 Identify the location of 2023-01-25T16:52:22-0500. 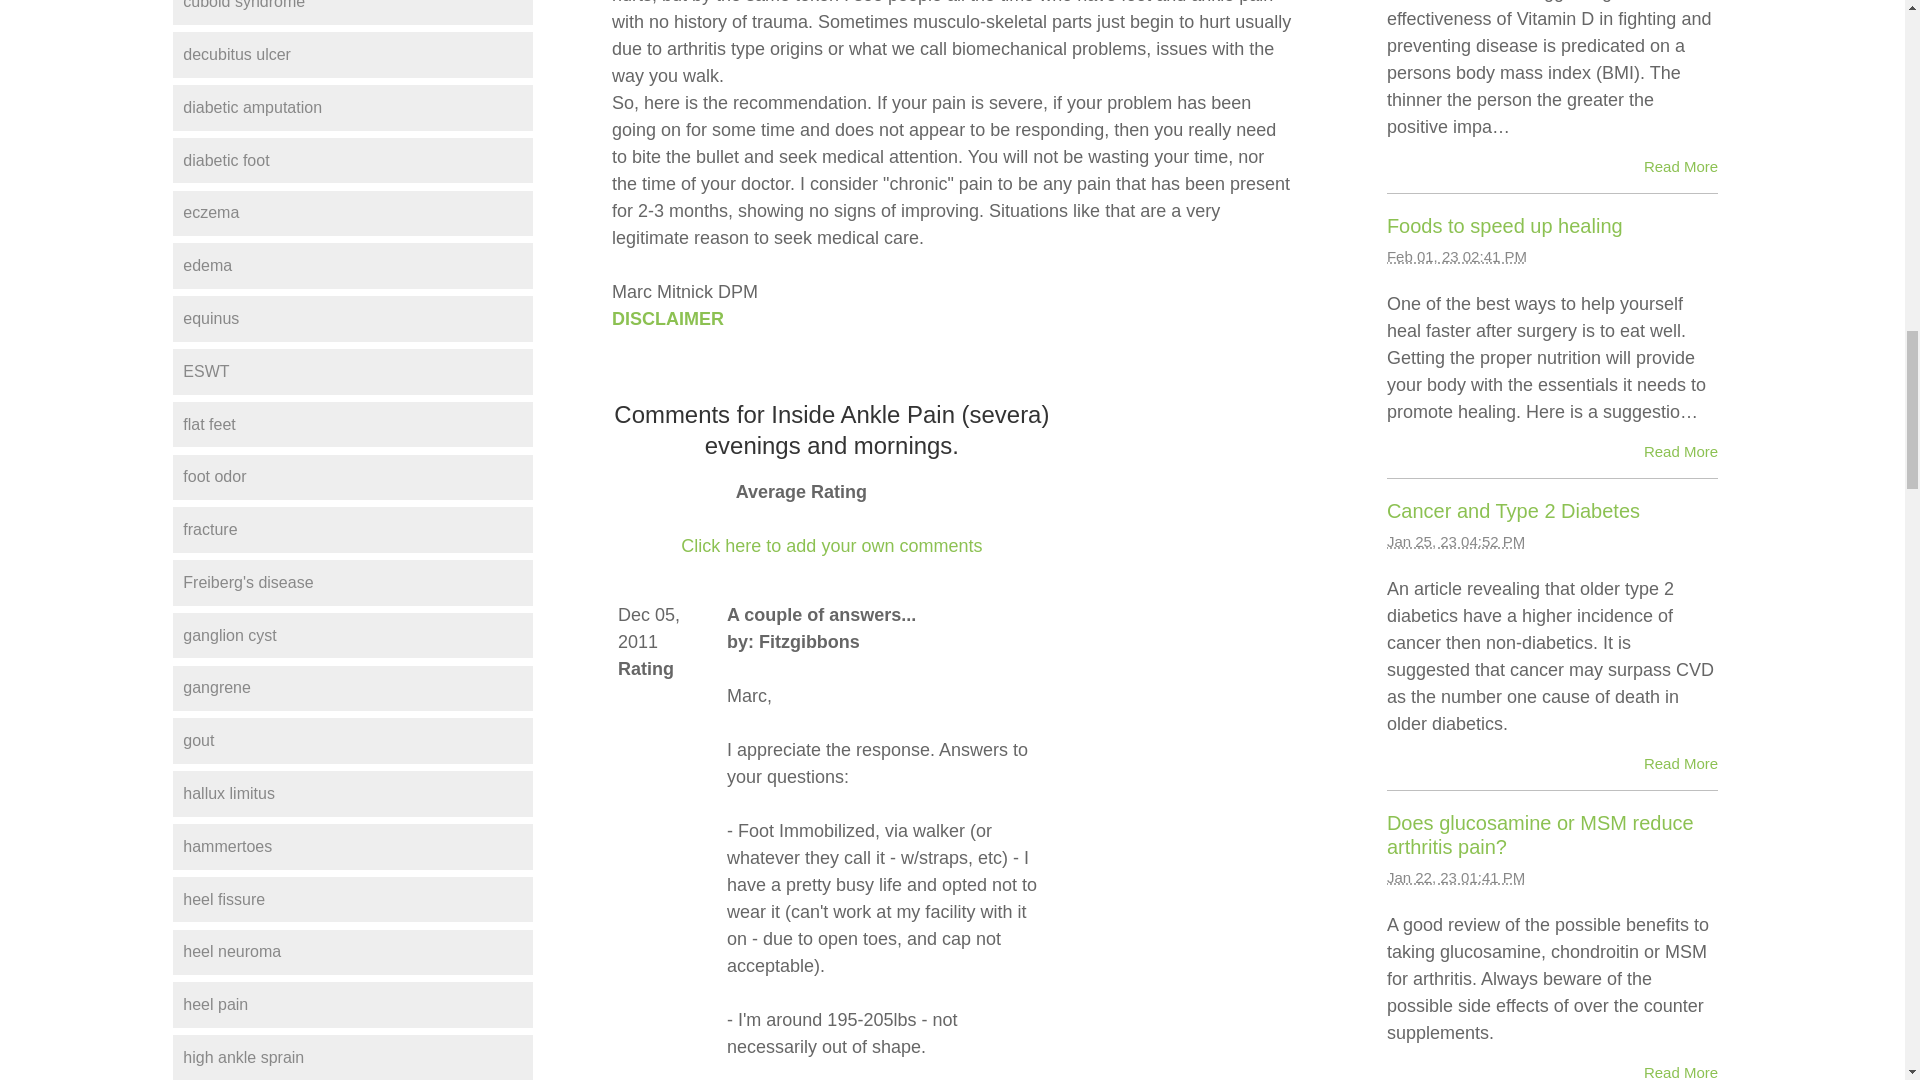
(1455, 541).